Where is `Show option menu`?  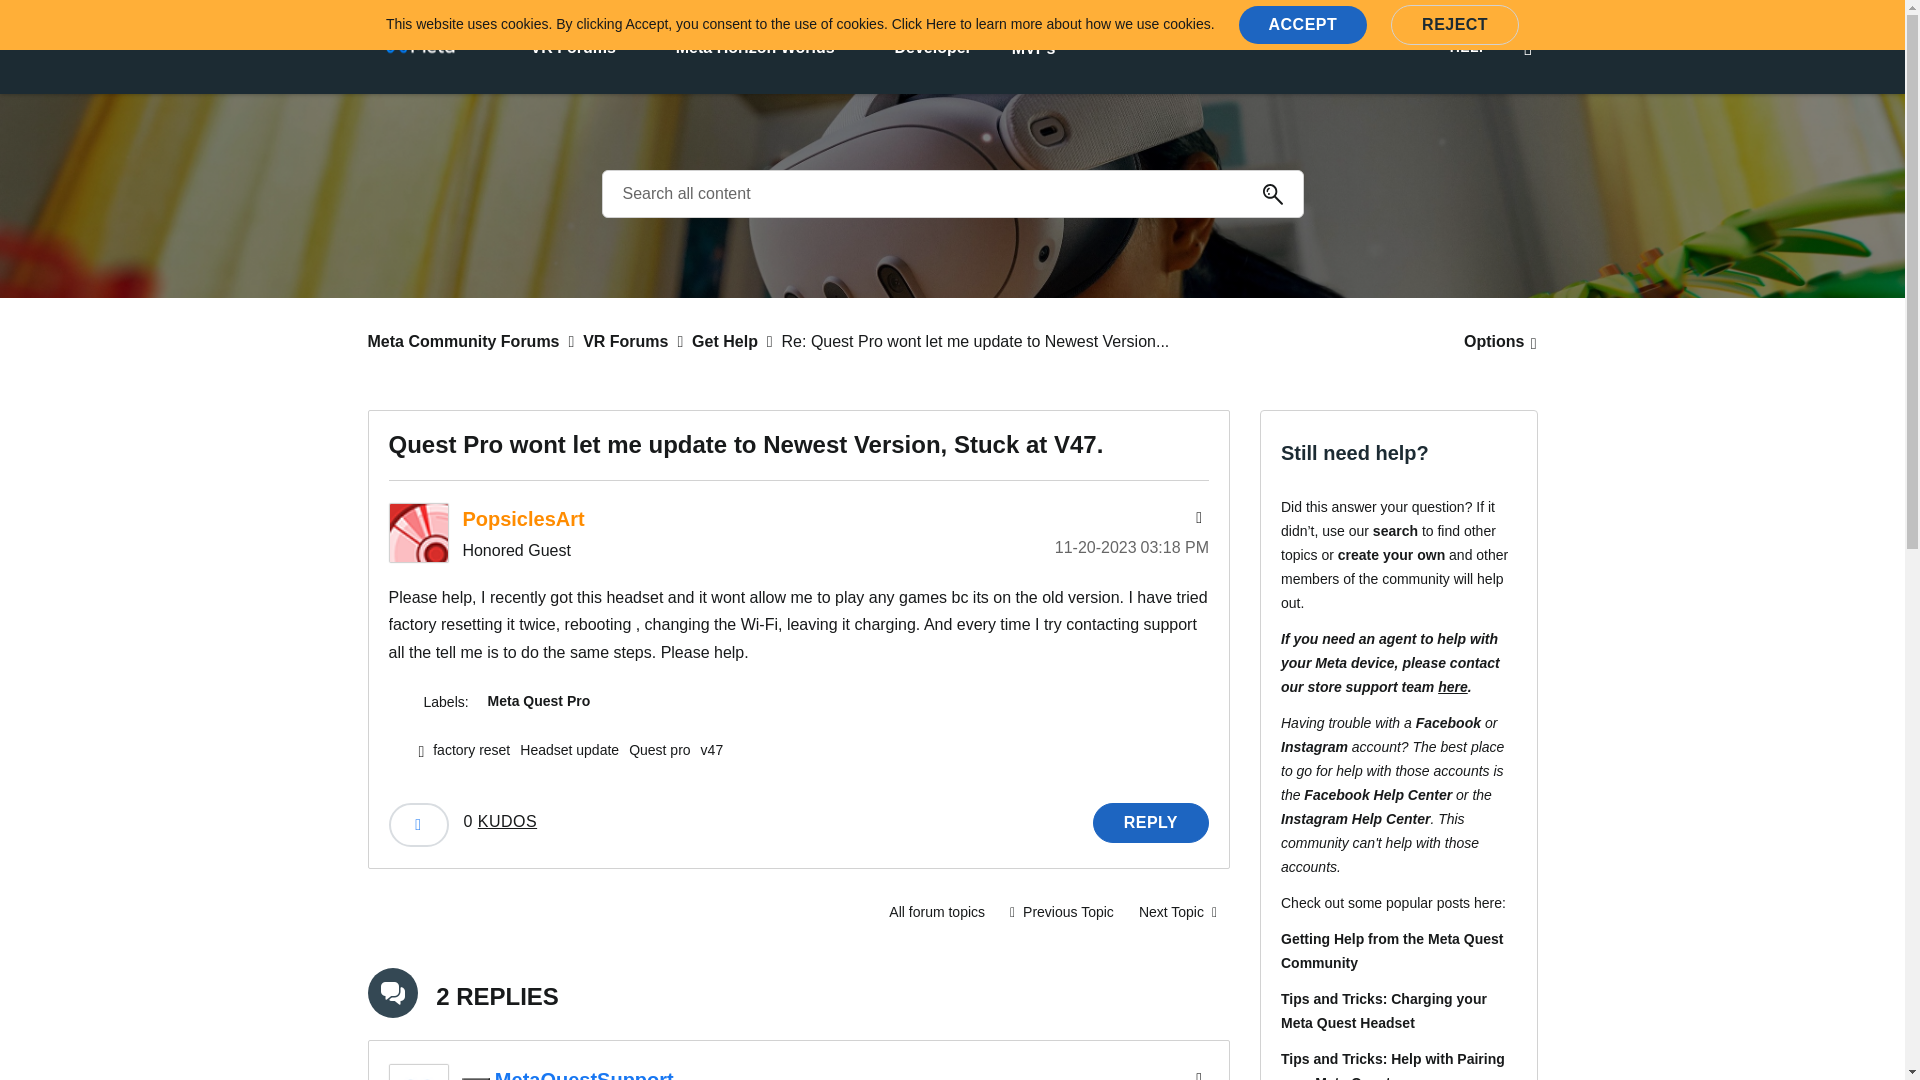
Show option menu is located at coordinates (1494, 341).